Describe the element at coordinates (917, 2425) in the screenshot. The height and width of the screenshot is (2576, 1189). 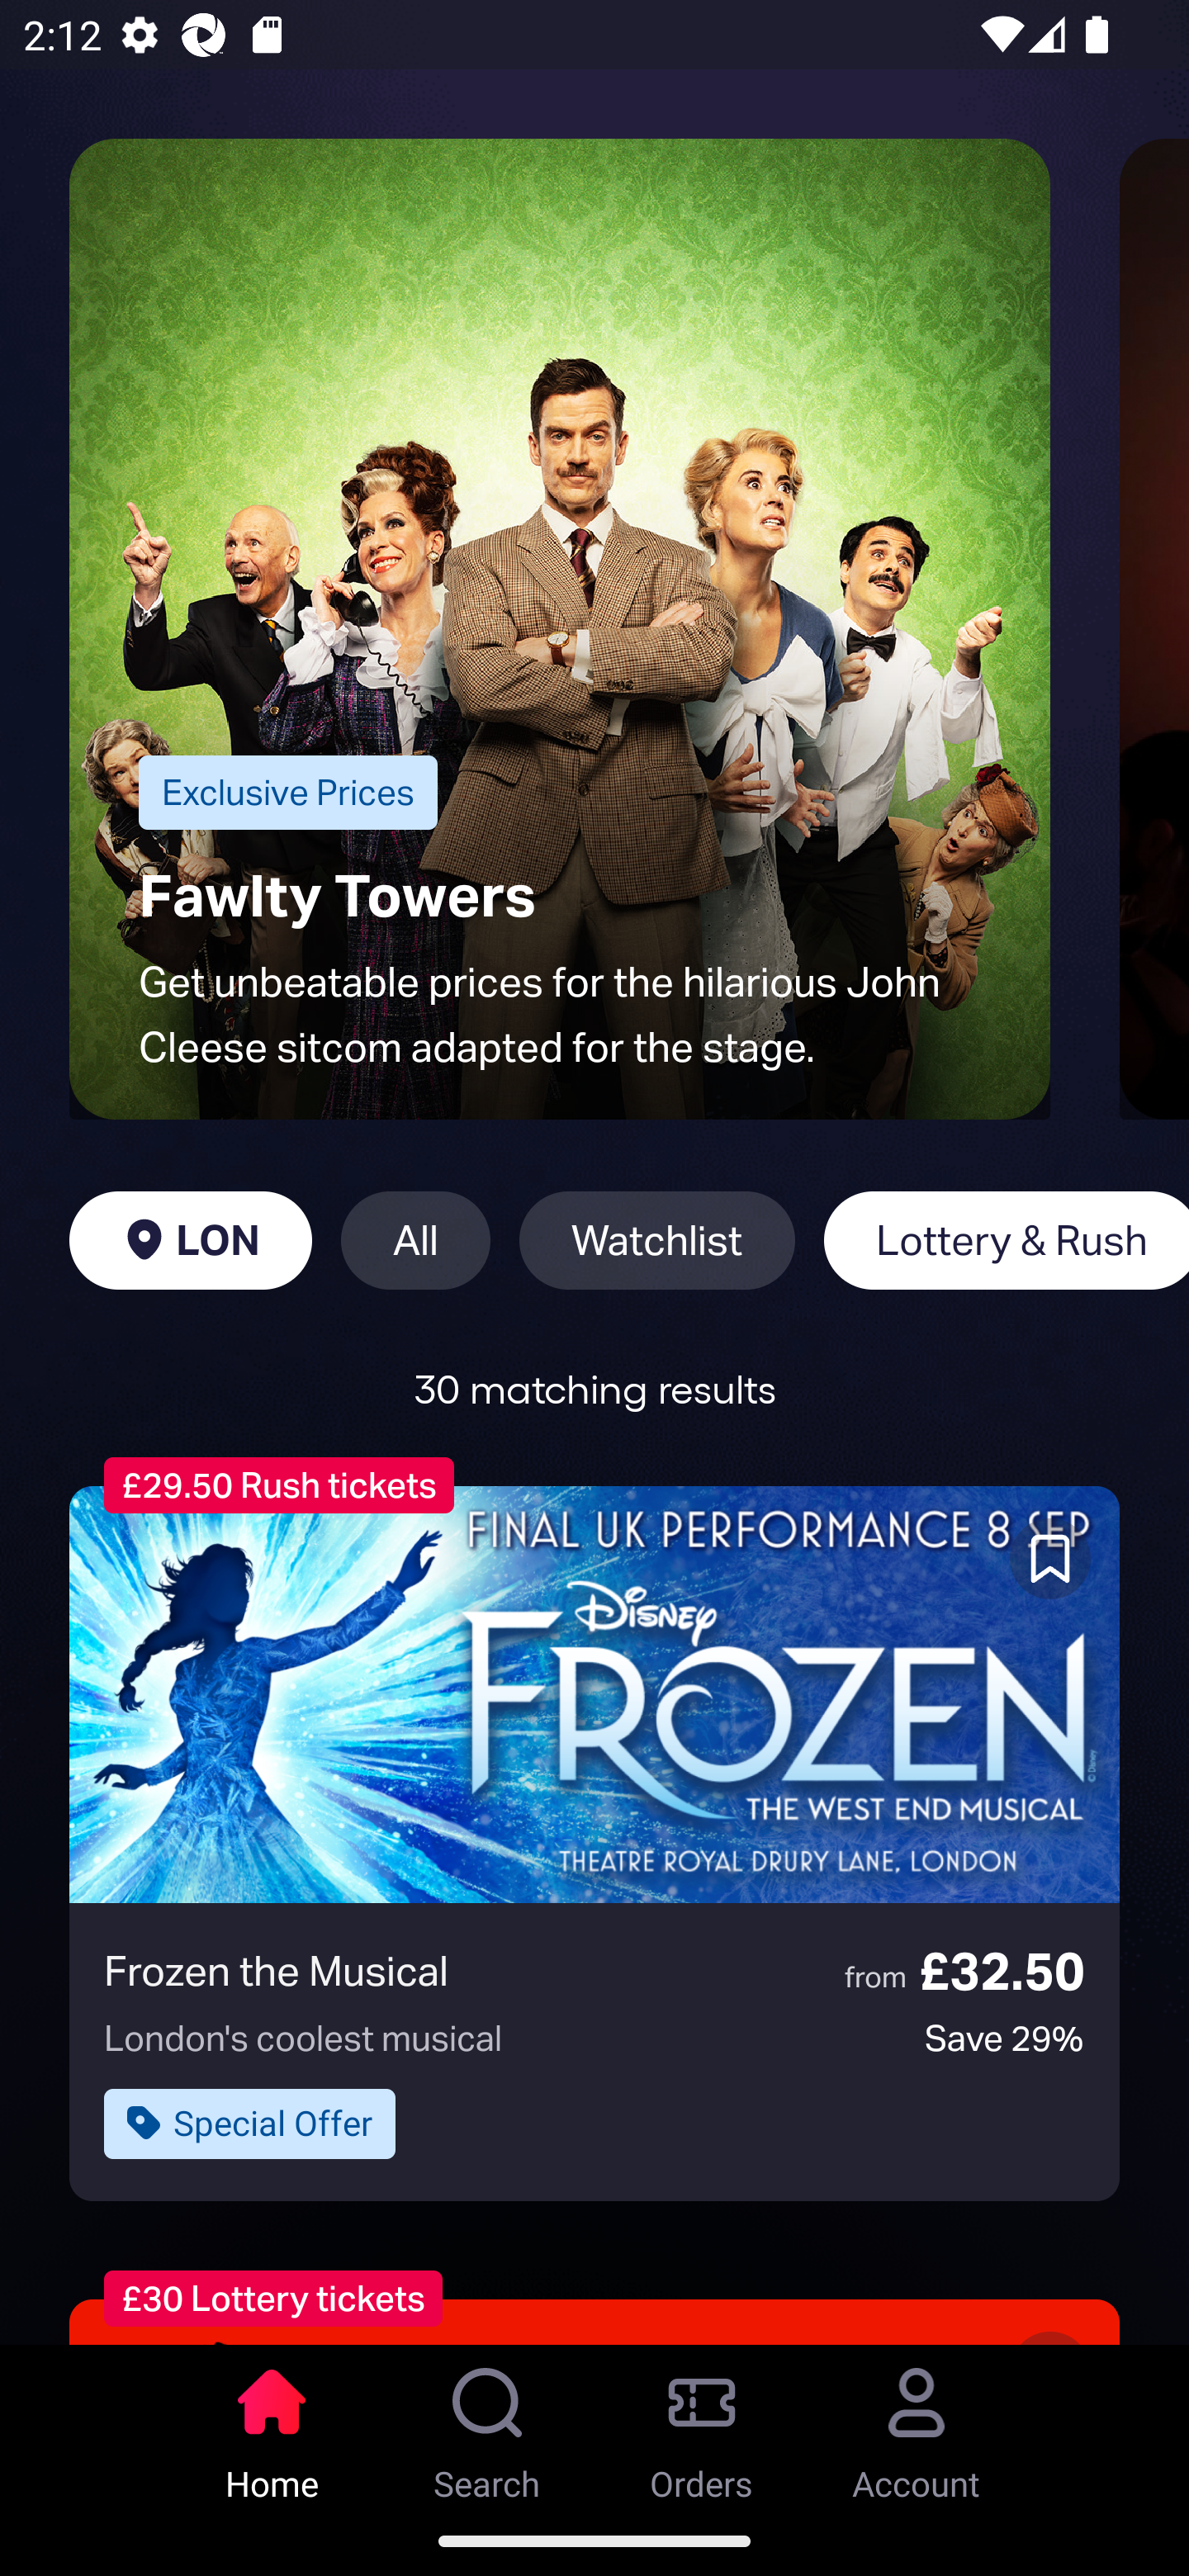
I see `Account` at that location.